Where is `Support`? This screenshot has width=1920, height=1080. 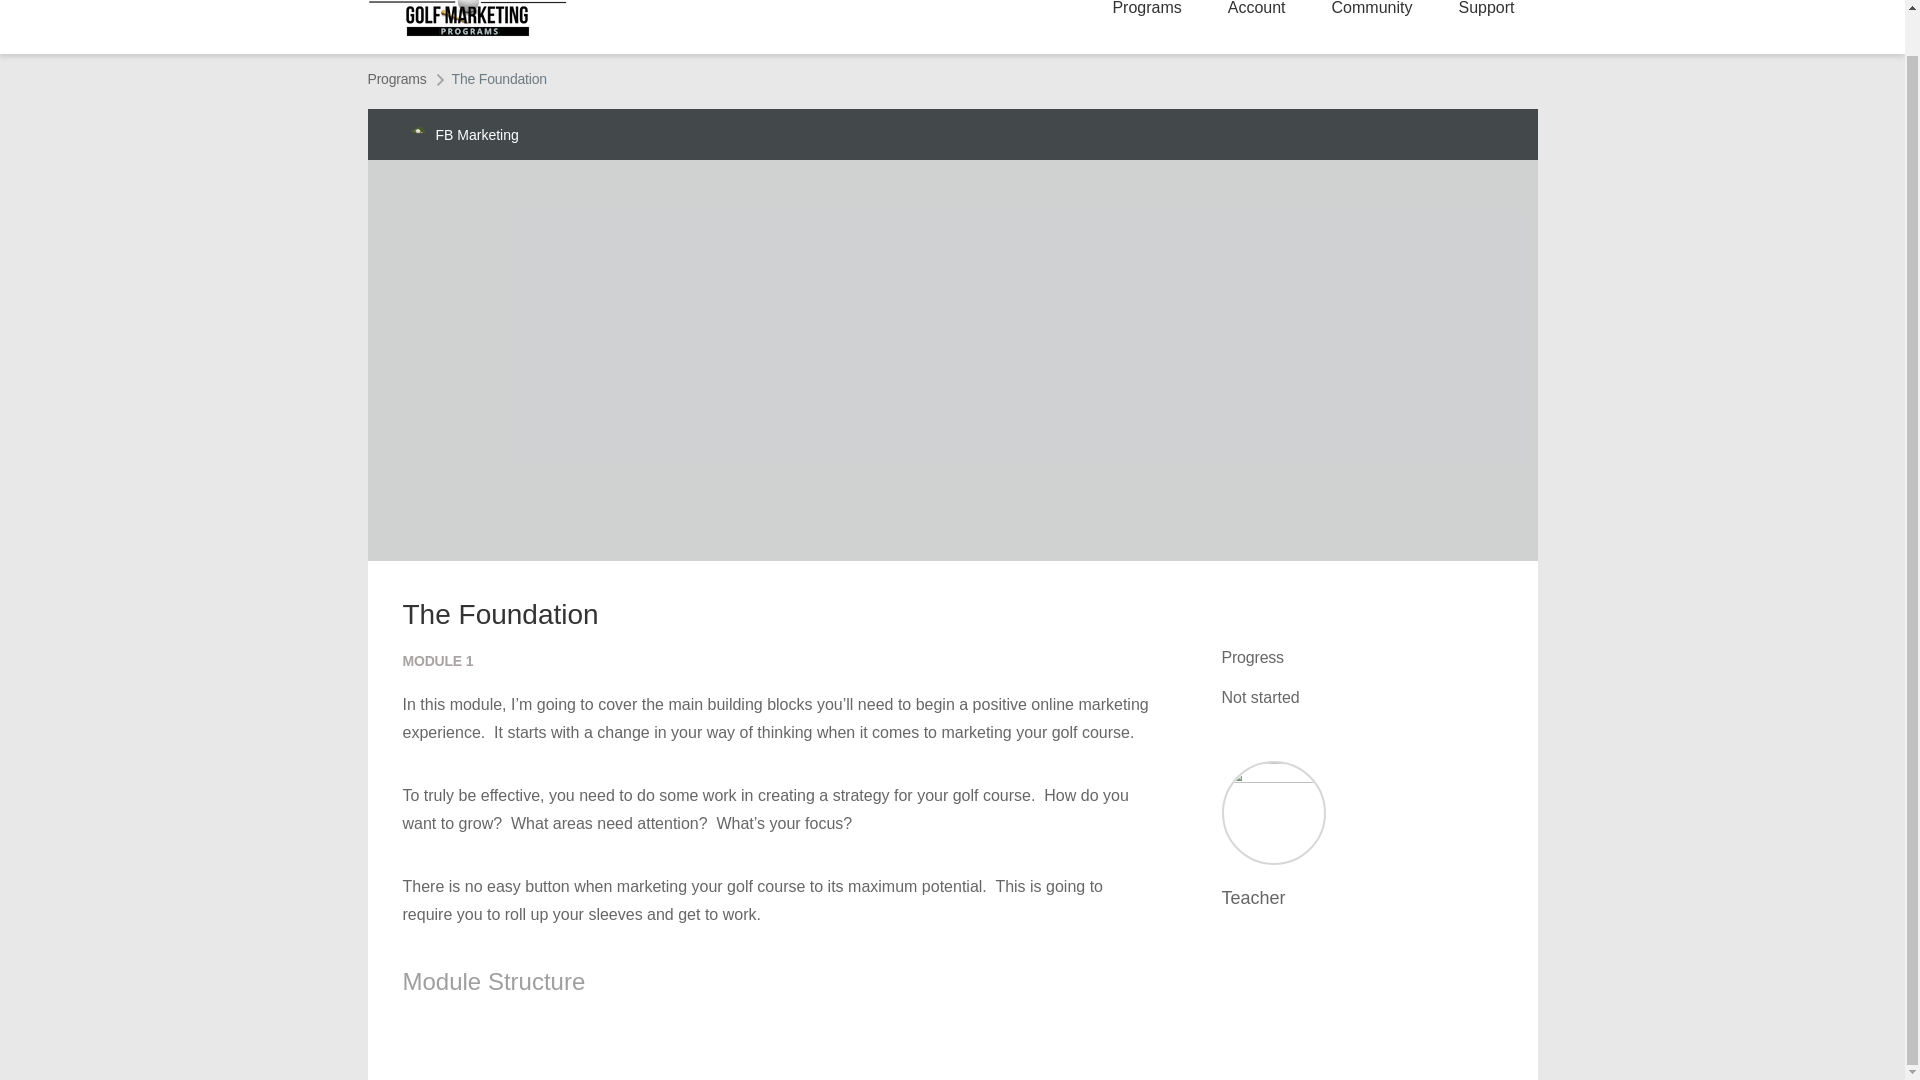
Support is located at coordinates (1486, 8).